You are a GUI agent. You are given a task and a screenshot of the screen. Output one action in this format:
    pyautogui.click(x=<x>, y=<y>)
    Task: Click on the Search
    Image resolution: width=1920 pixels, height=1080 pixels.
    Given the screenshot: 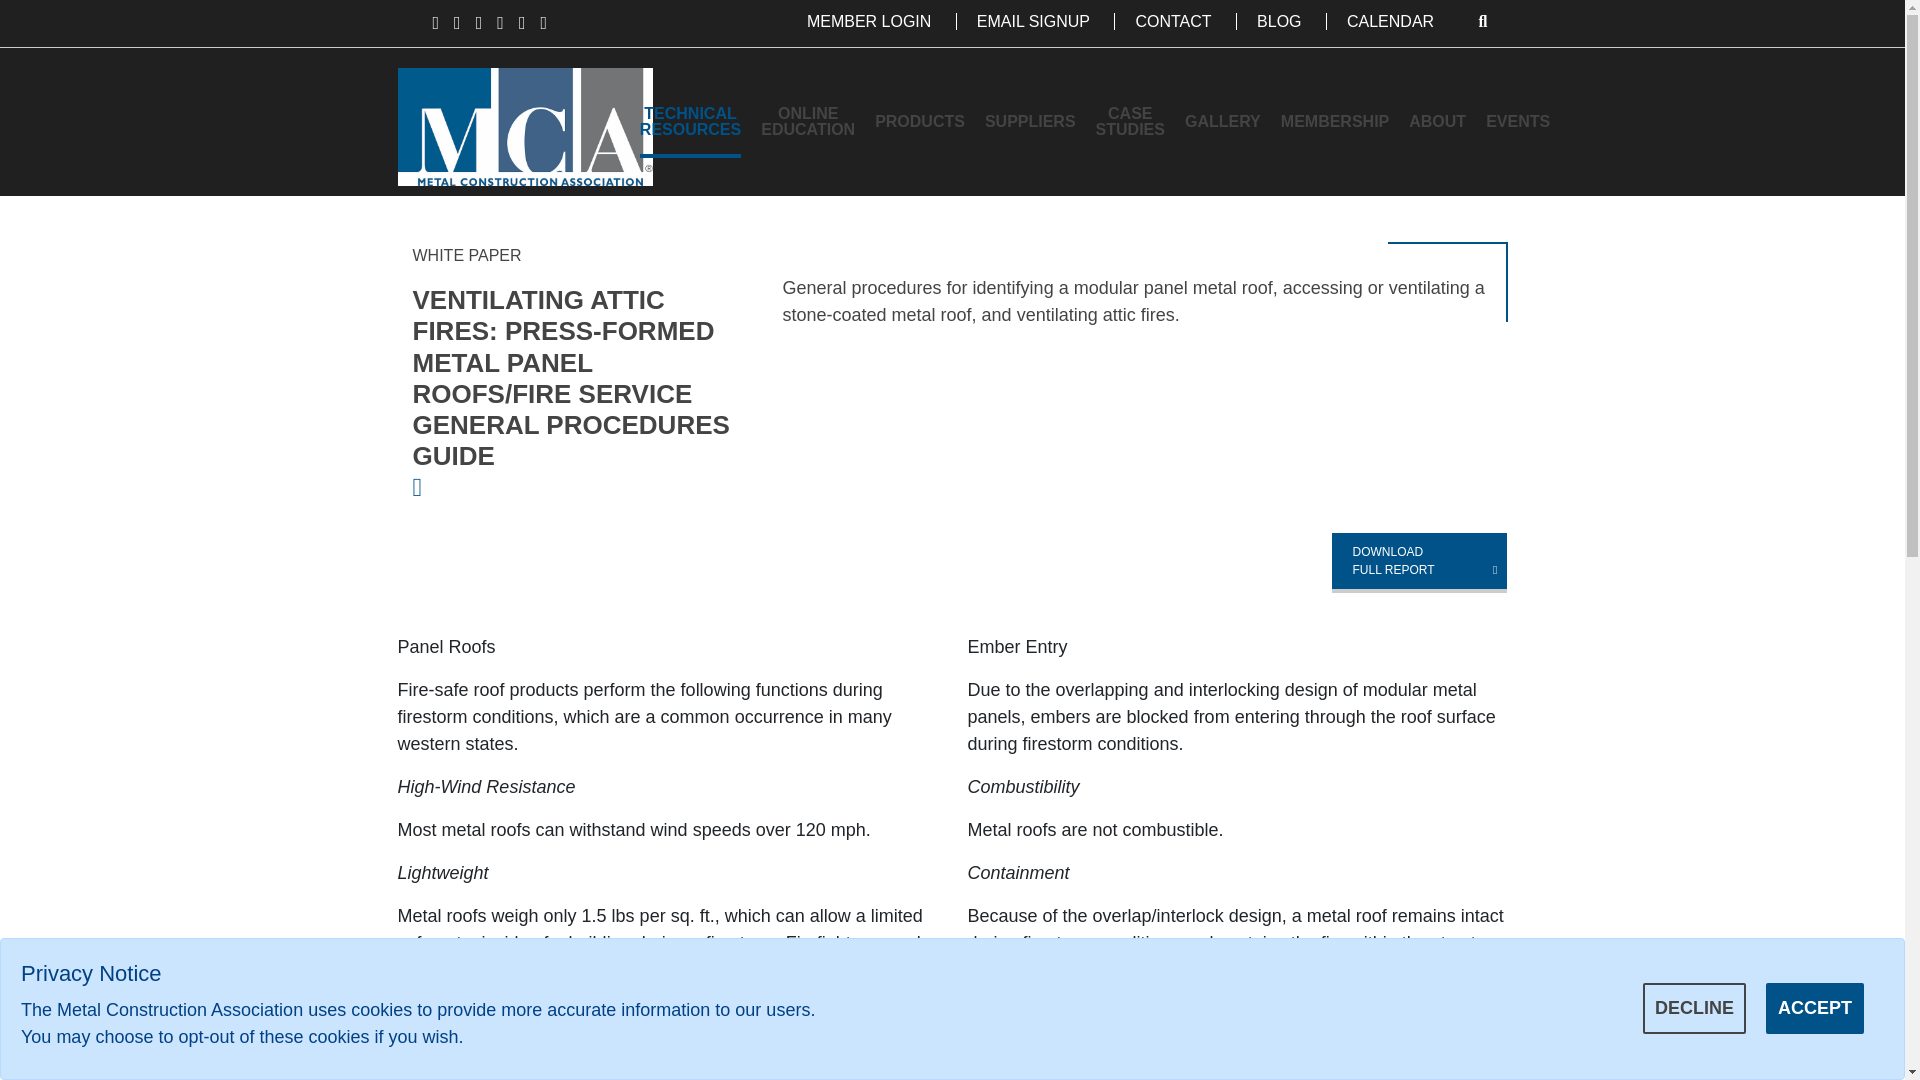 What is the action you would take?
    pyautogui.click(x=1483, y=21)
    